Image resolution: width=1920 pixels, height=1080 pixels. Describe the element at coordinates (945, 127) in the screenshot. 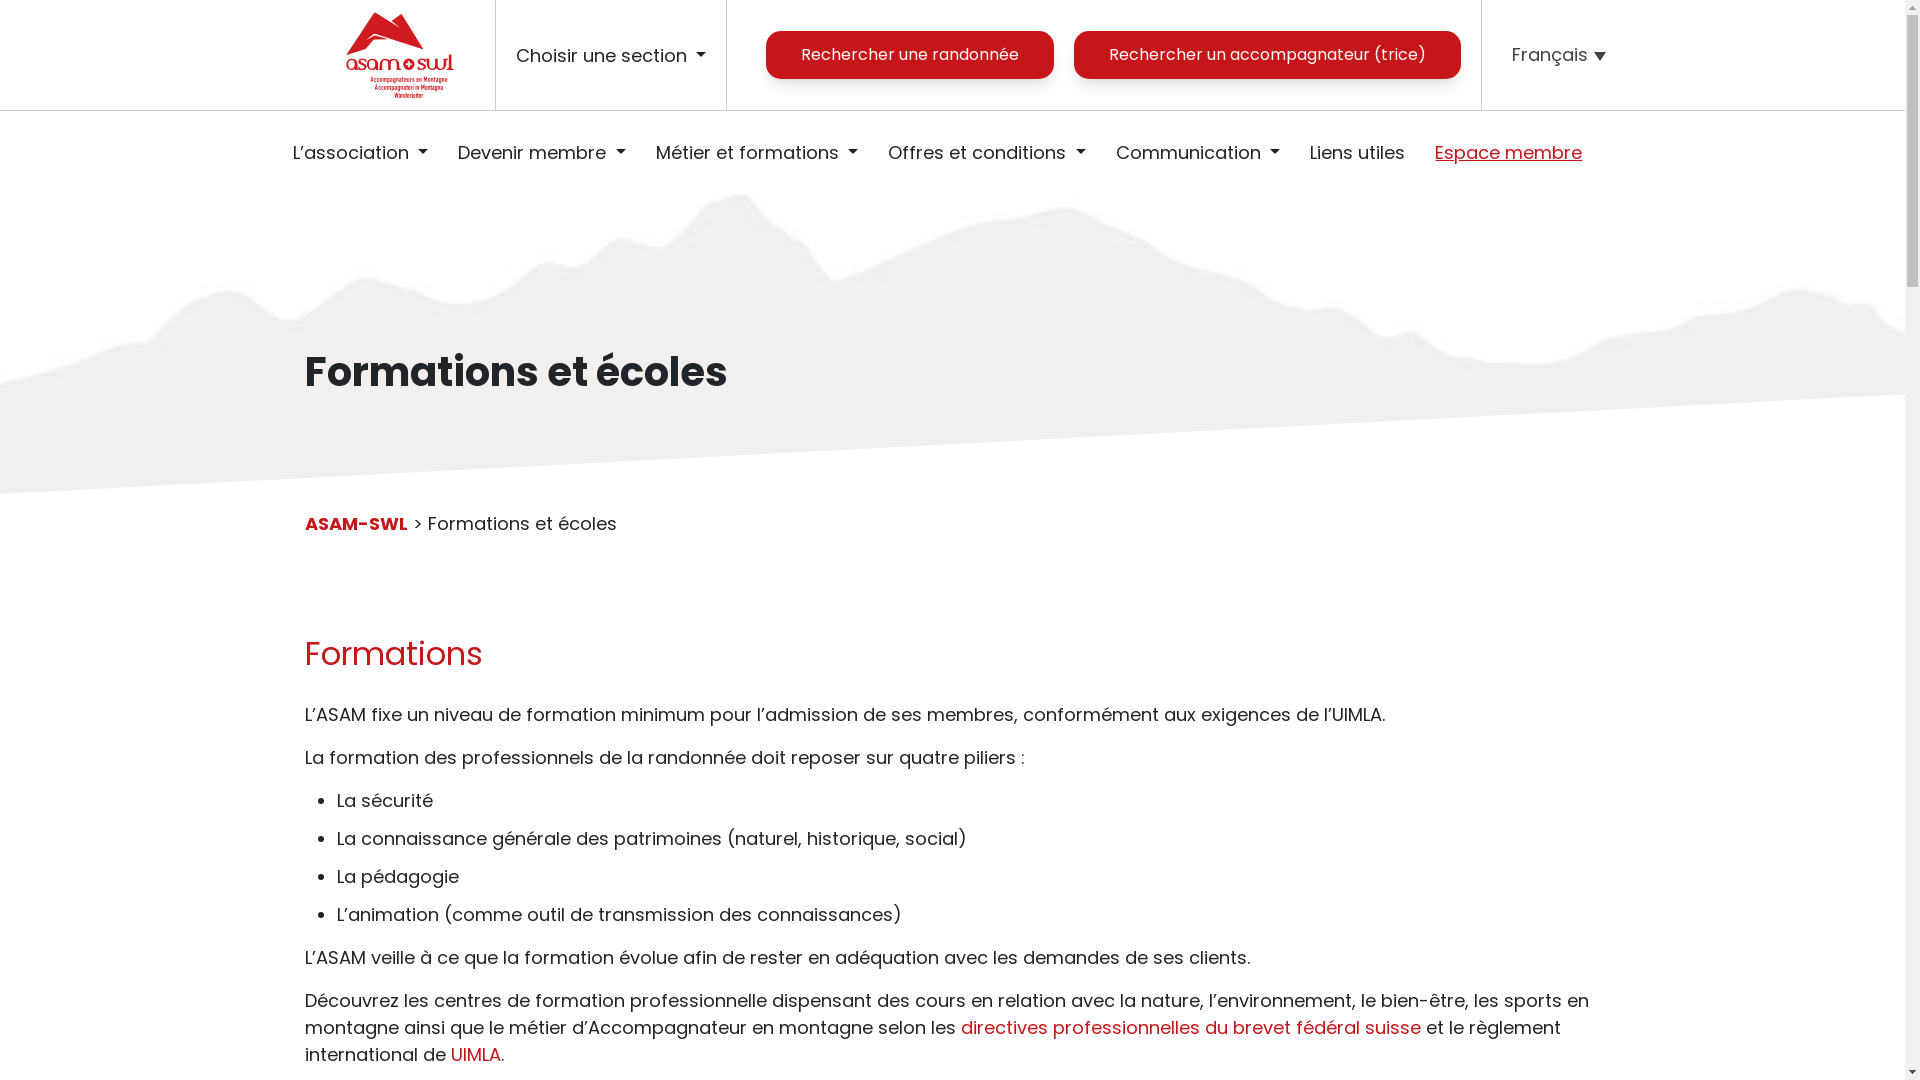

I see `Articles de presse` at that location.